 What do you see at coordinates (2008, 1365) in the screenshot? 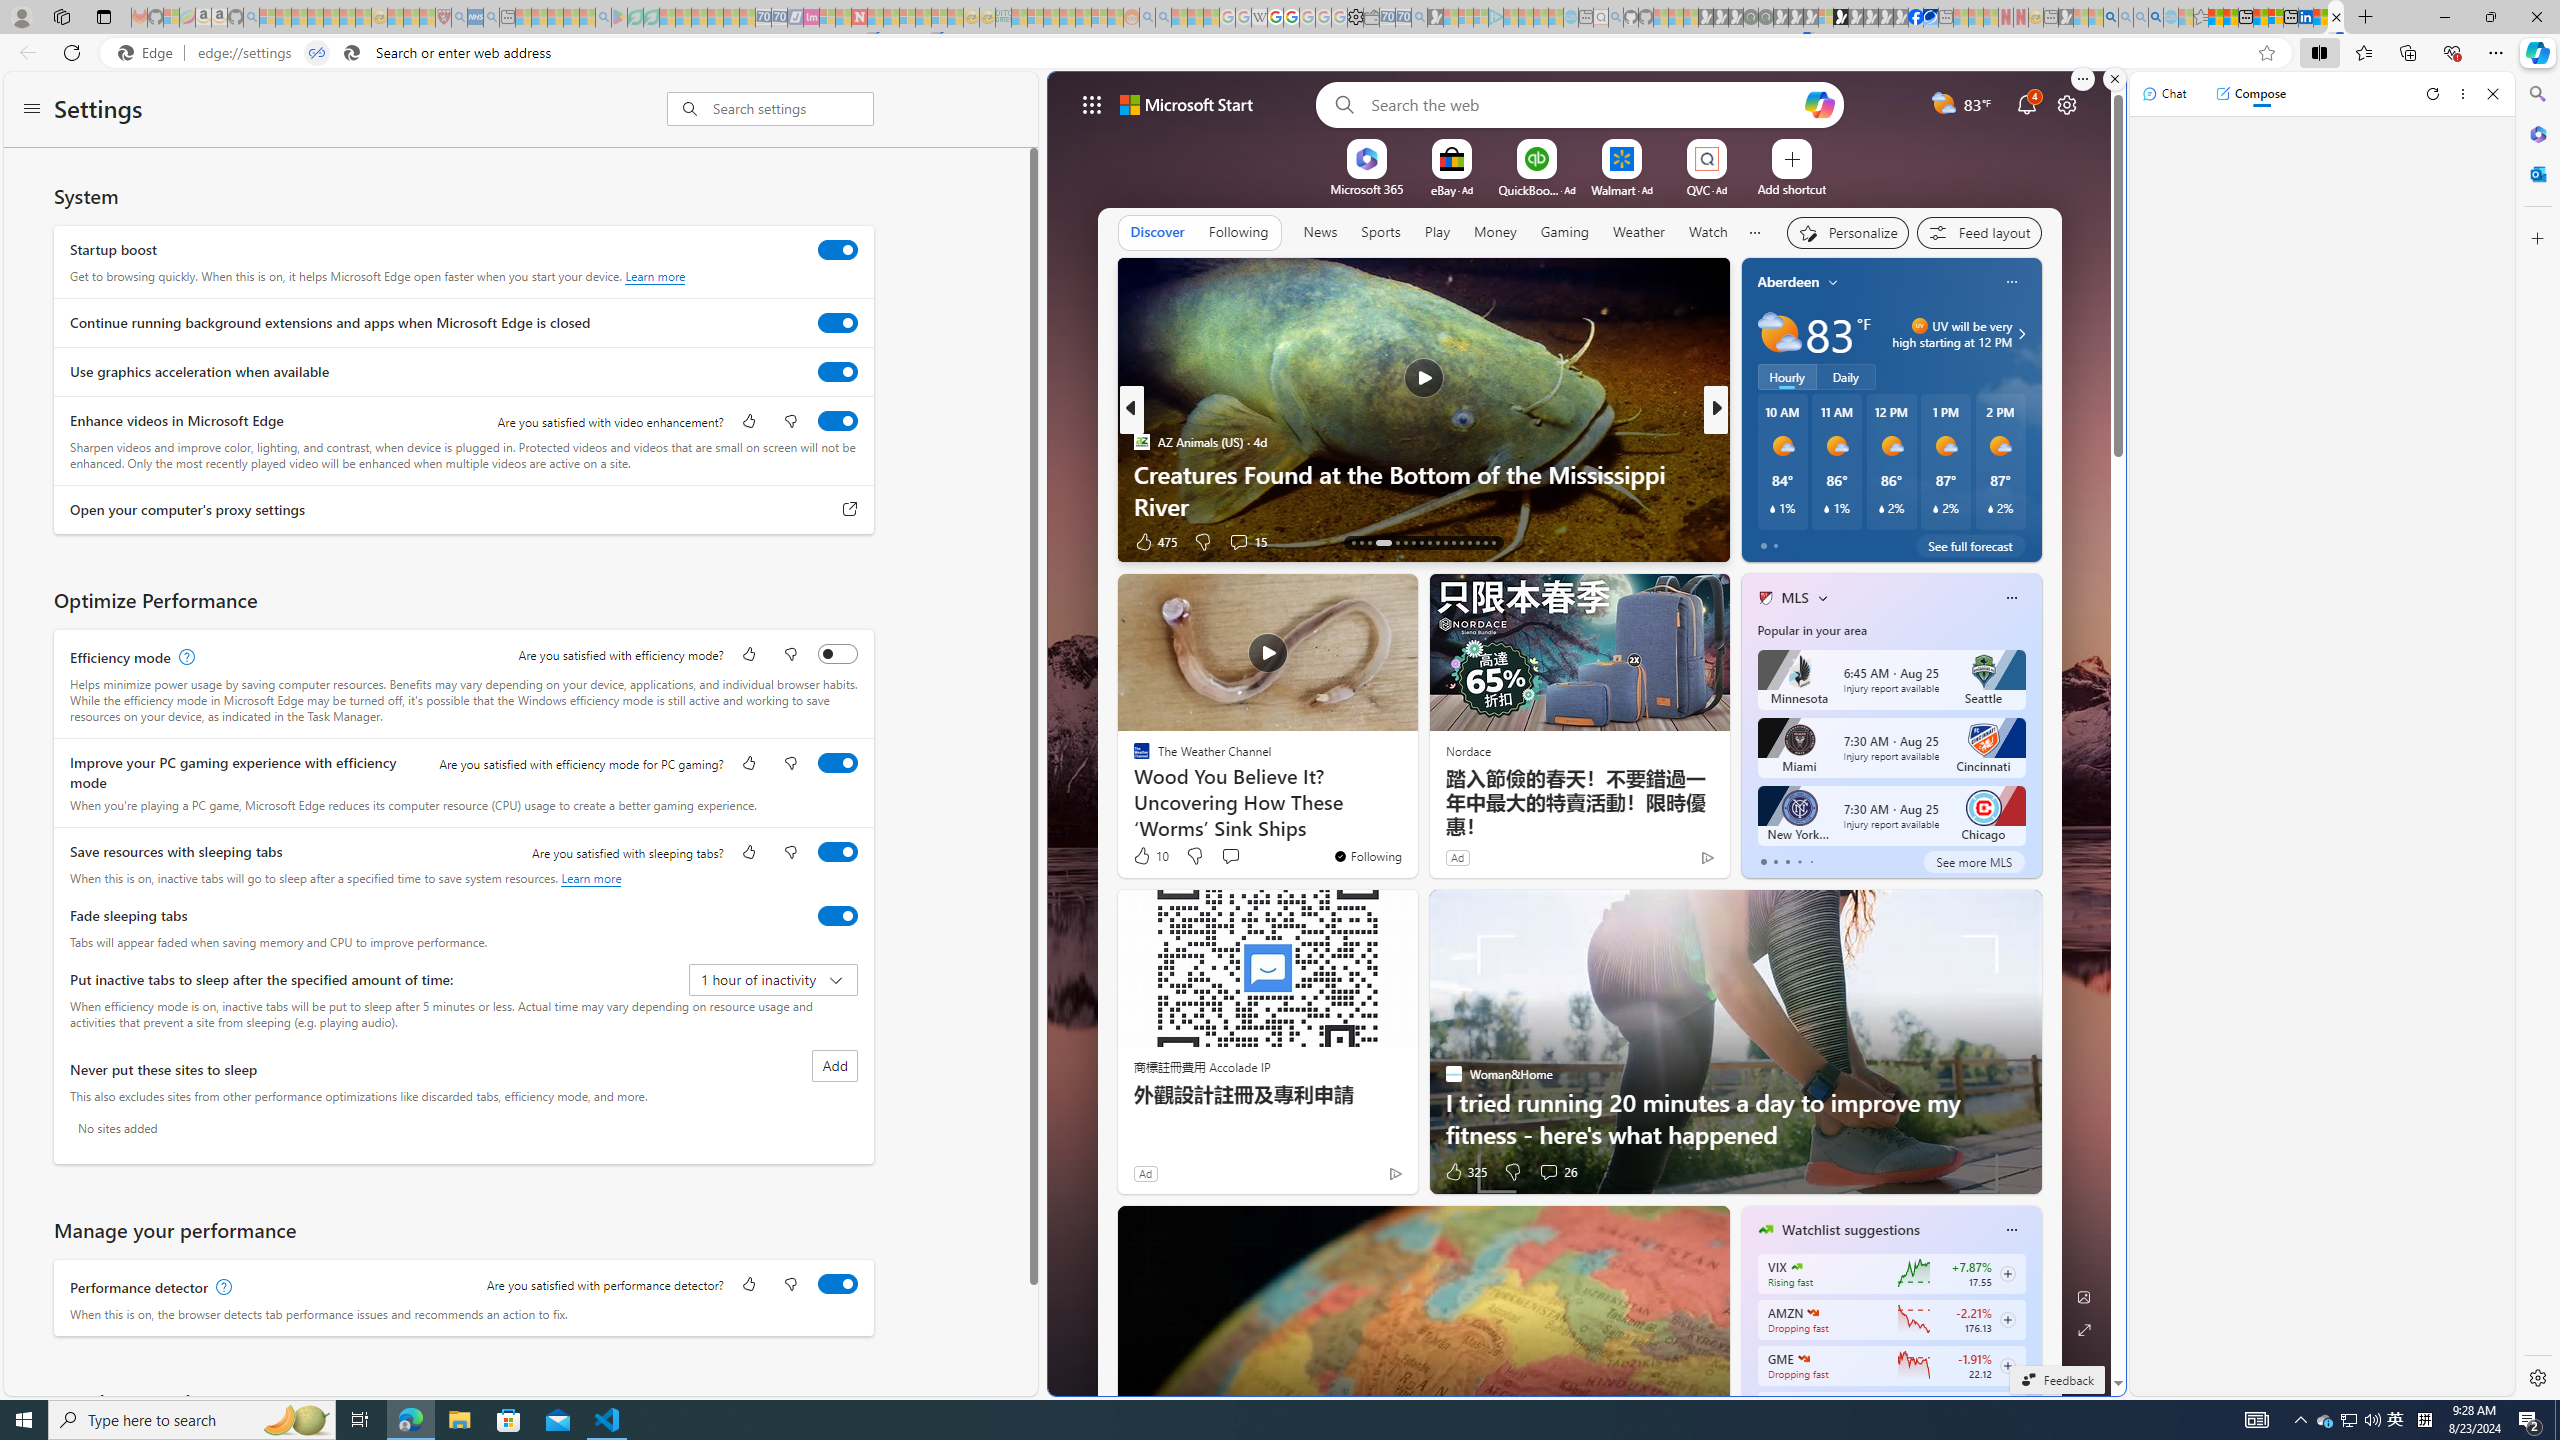
I see `Class: follow-button  m` at bounding box center [2008, 1365].